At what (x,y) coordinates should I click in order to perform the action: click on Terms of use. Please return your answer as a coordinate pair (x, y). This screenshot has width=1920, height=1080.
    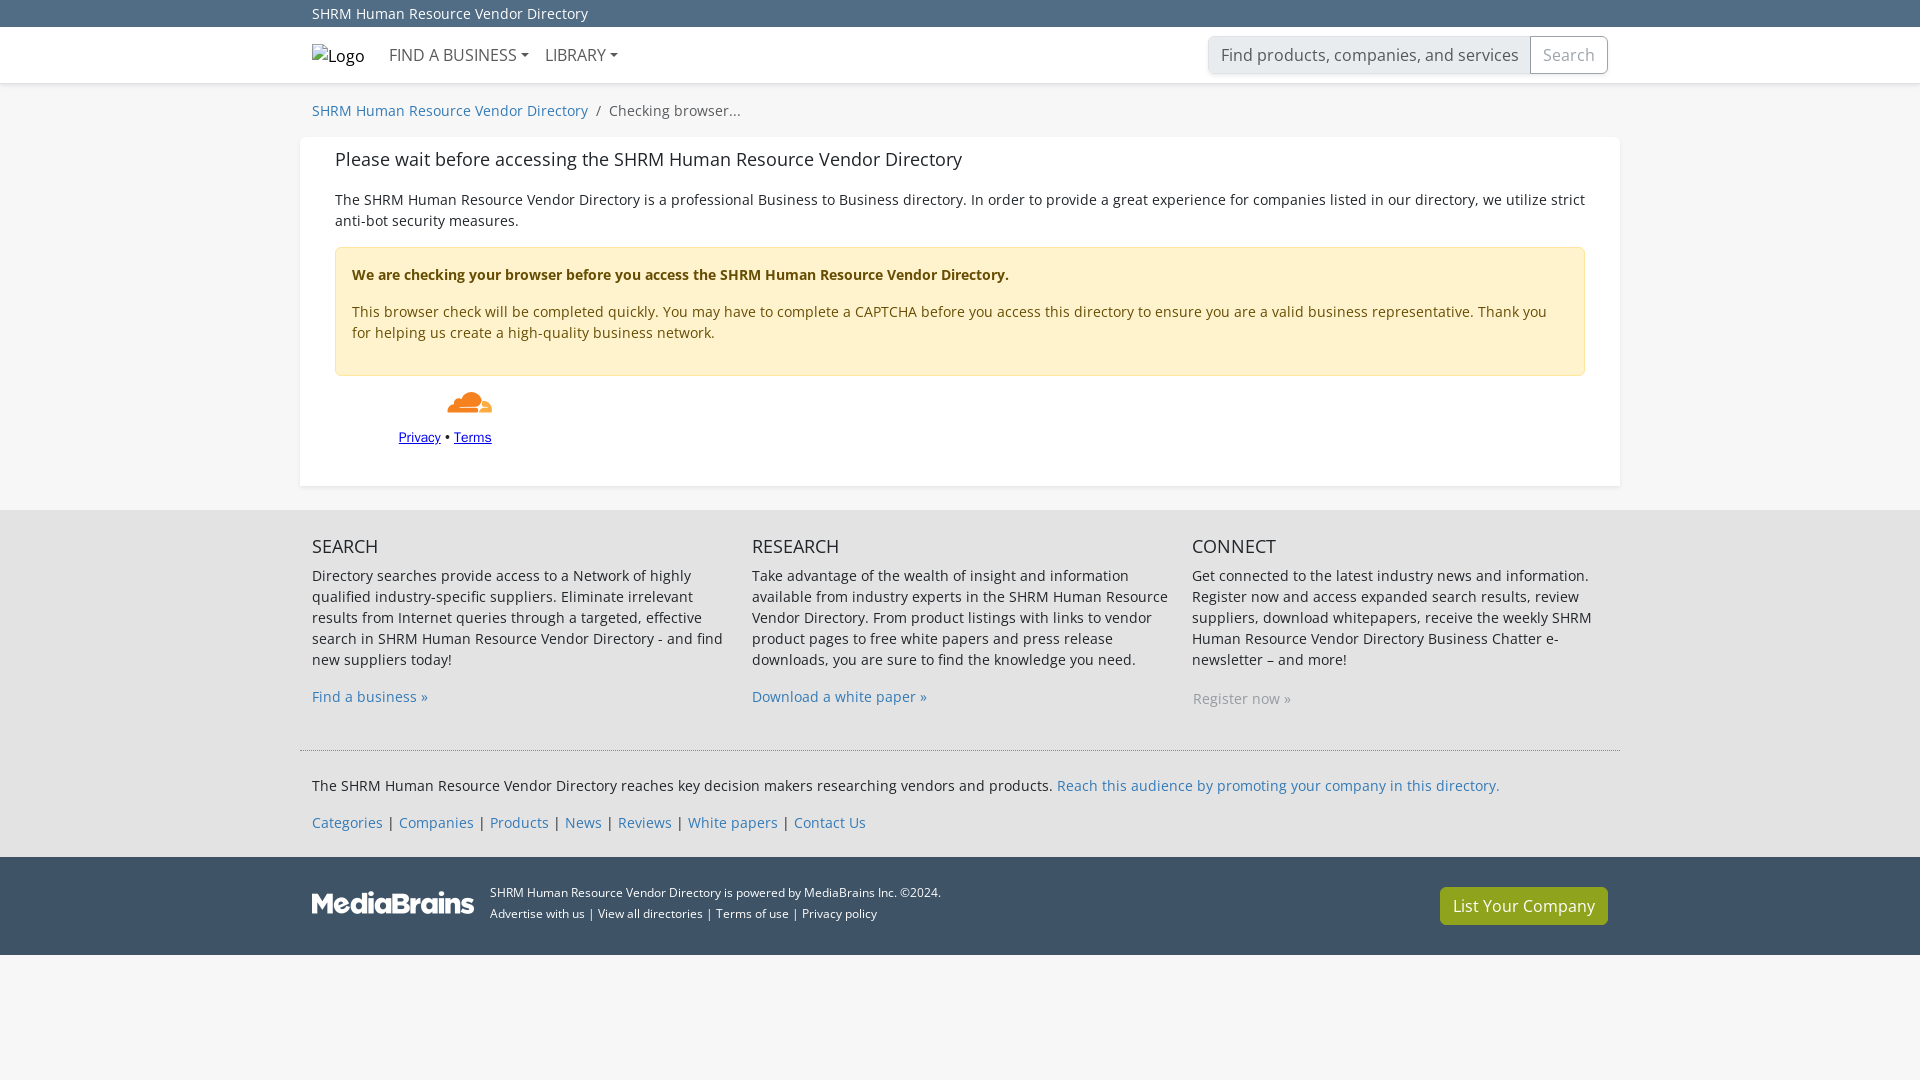
    Looking at the image, I should click on (752, 914).